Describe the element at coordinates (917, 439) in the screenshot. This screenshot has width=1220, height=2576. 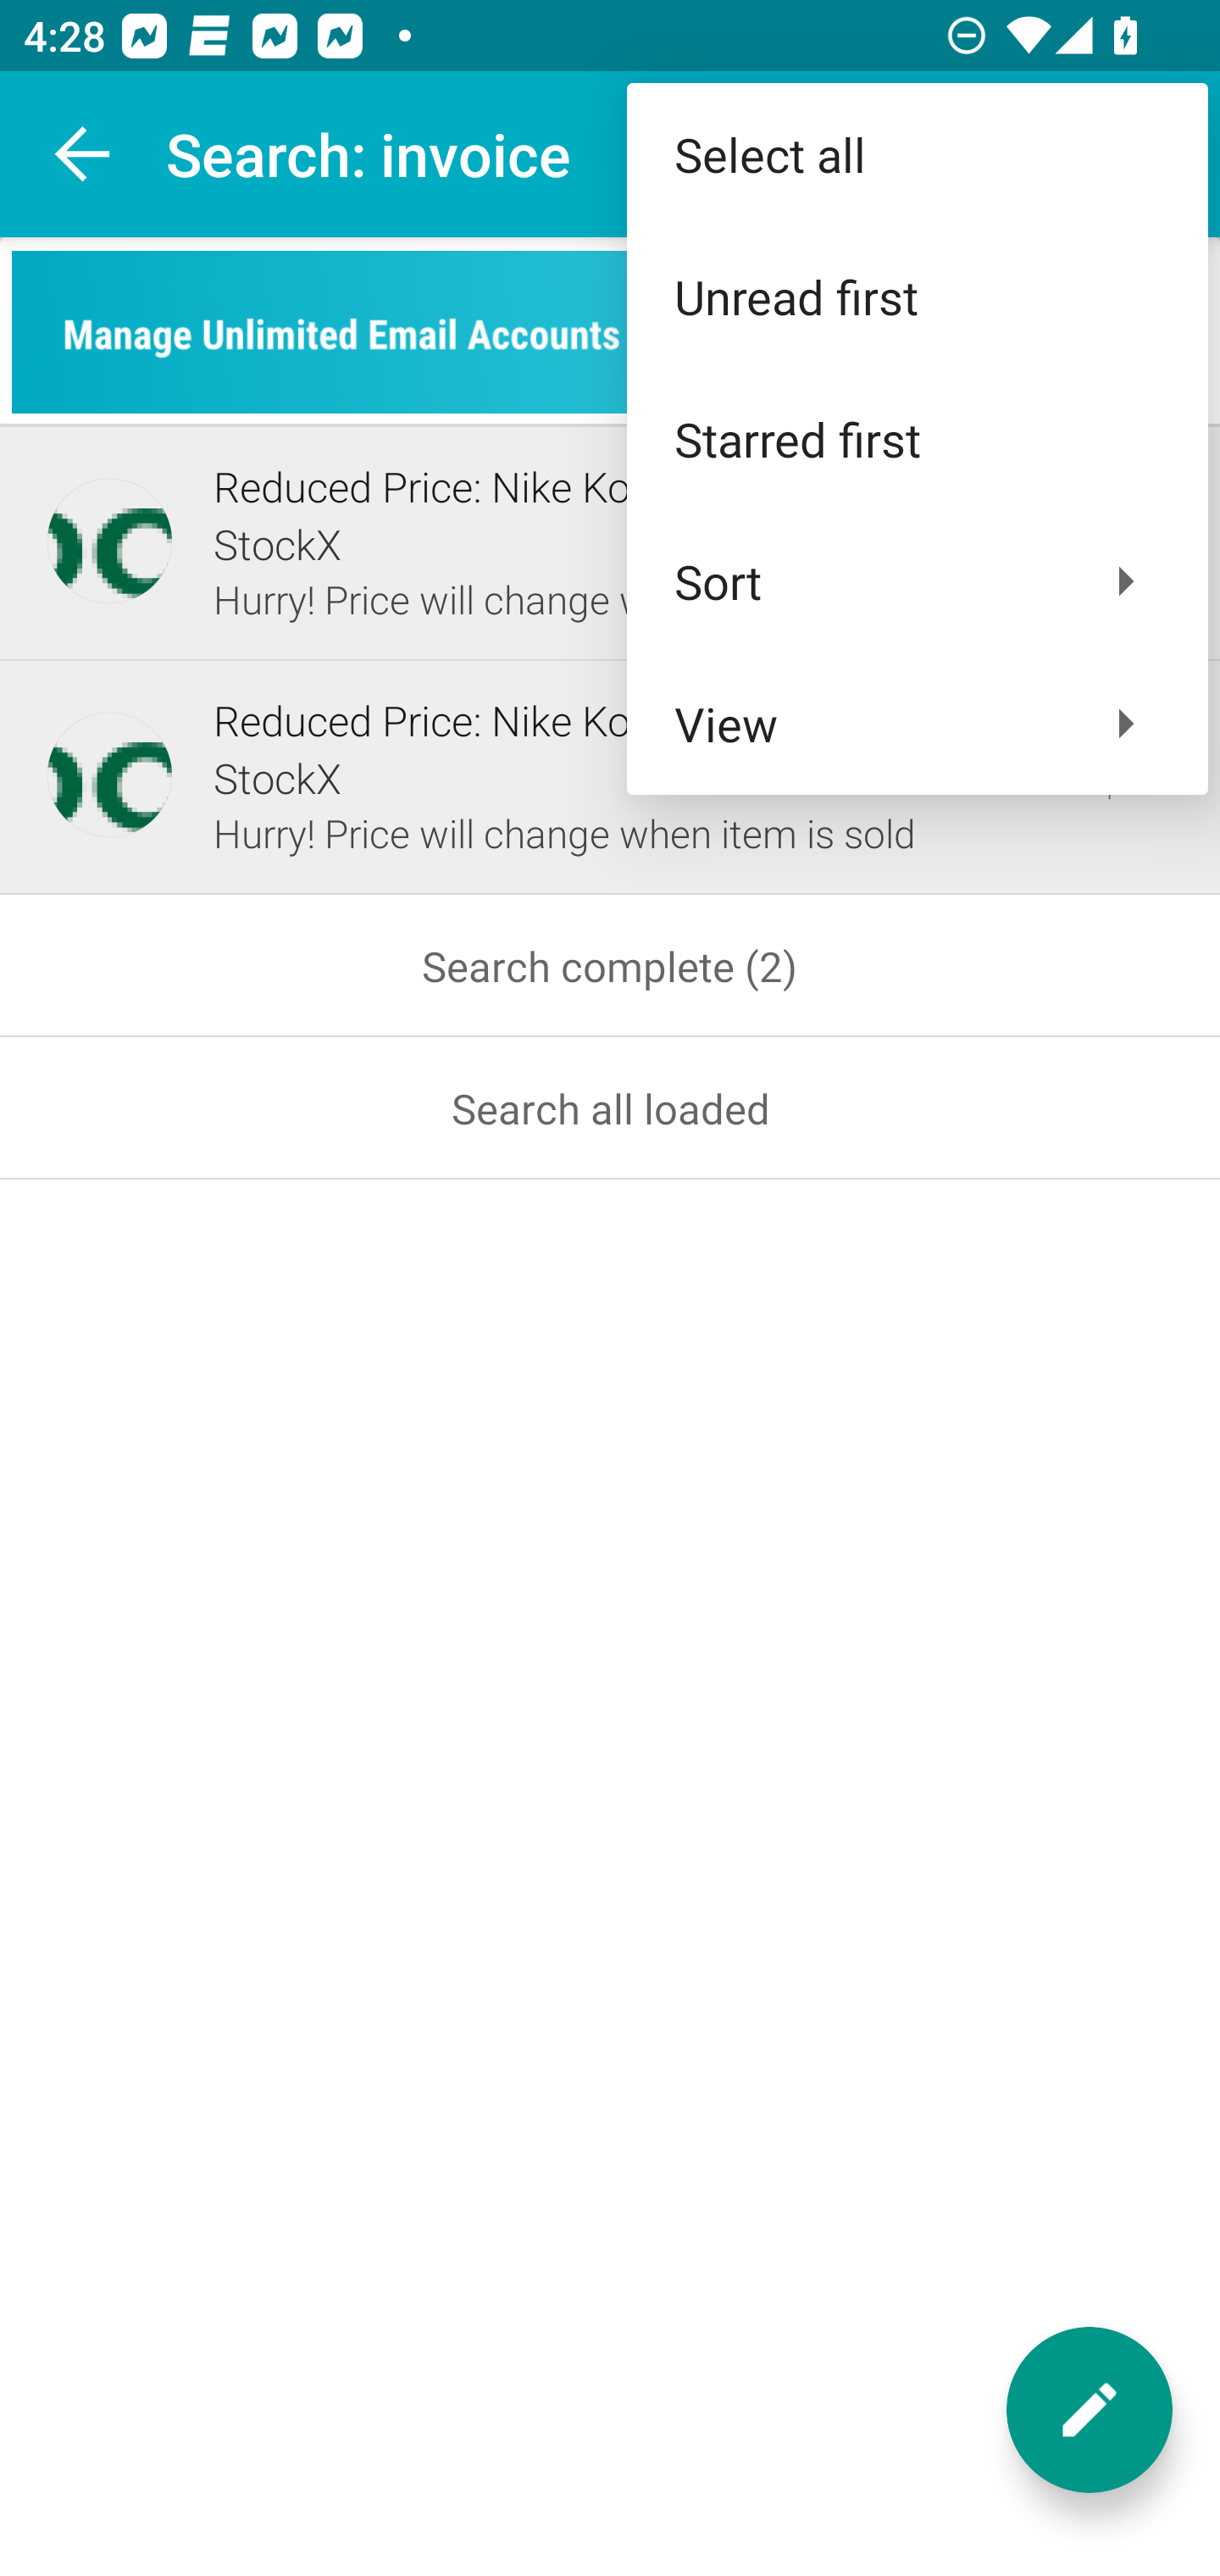
I see `Starred first` at that location.